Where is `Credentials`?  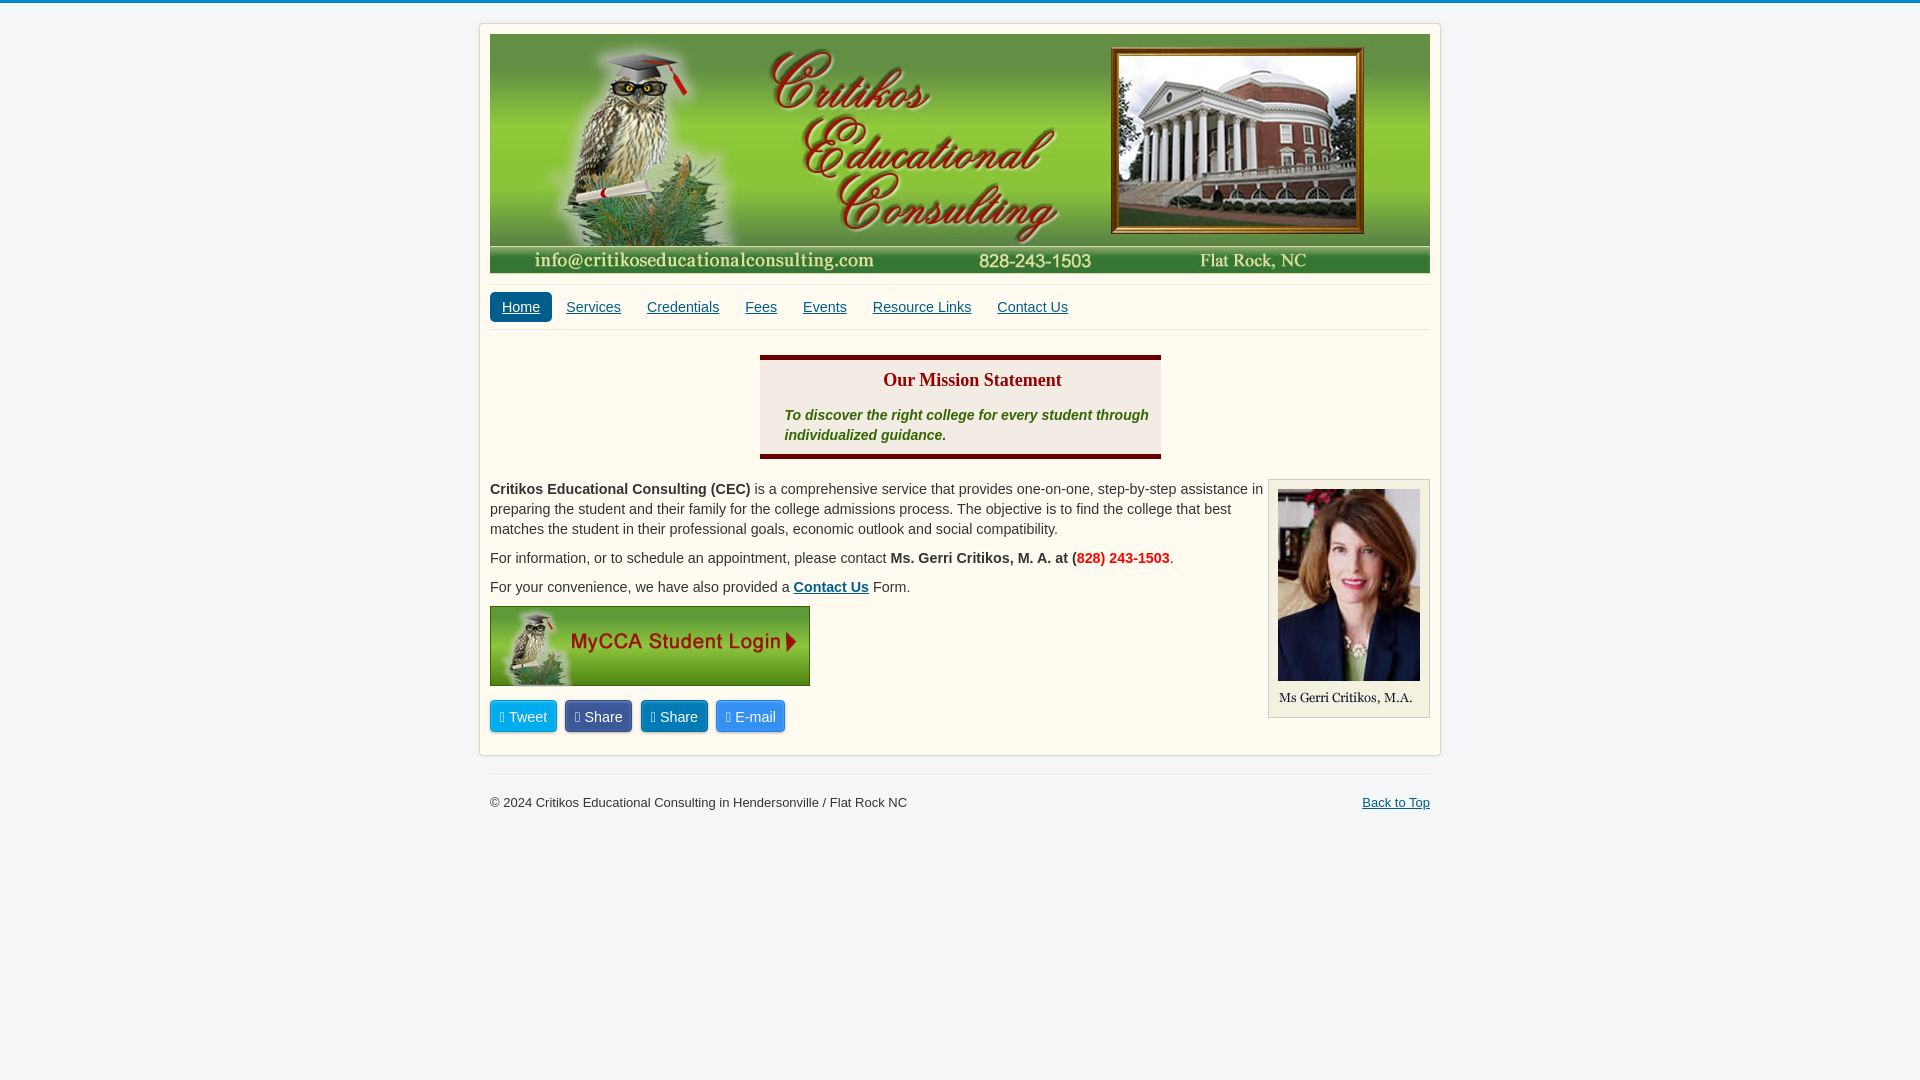 Credentials is located at coordinates (683, 306).